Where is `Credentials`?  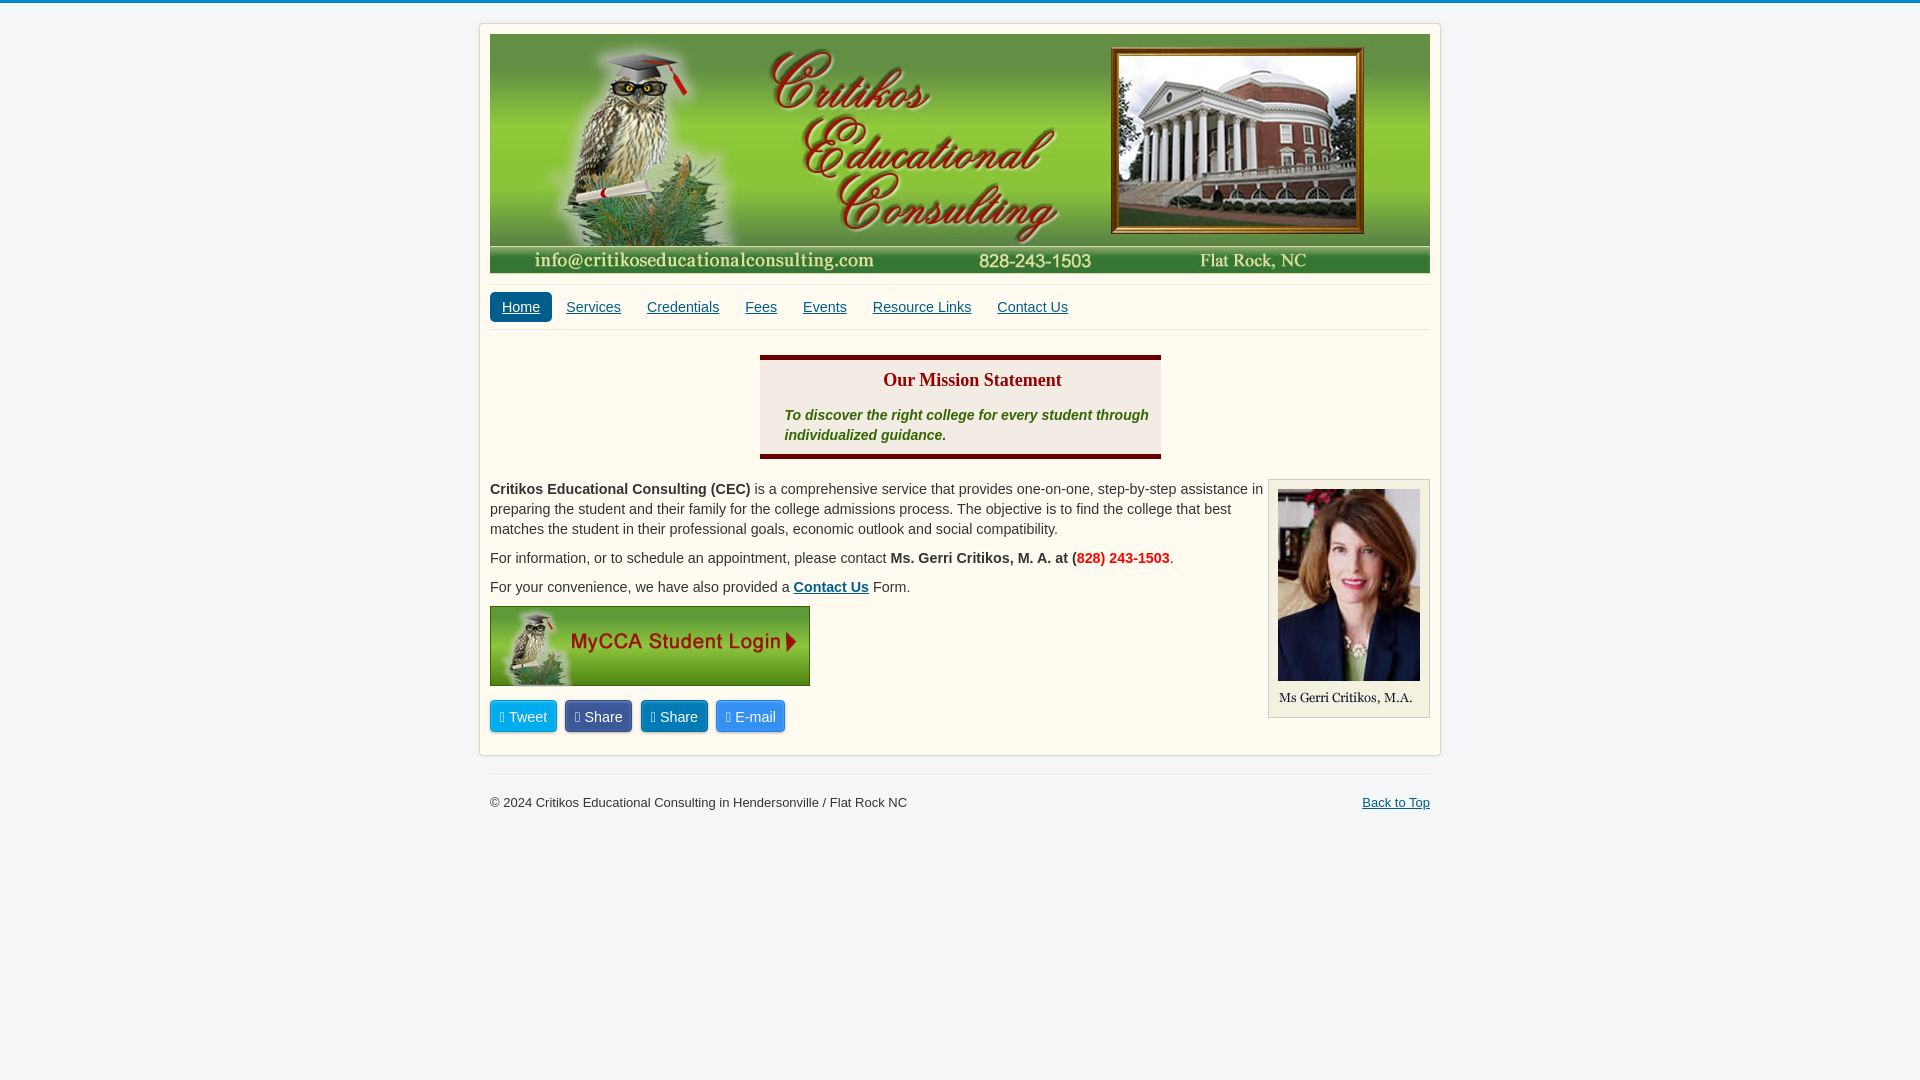 Credentials is located at coordinates (683, 306).